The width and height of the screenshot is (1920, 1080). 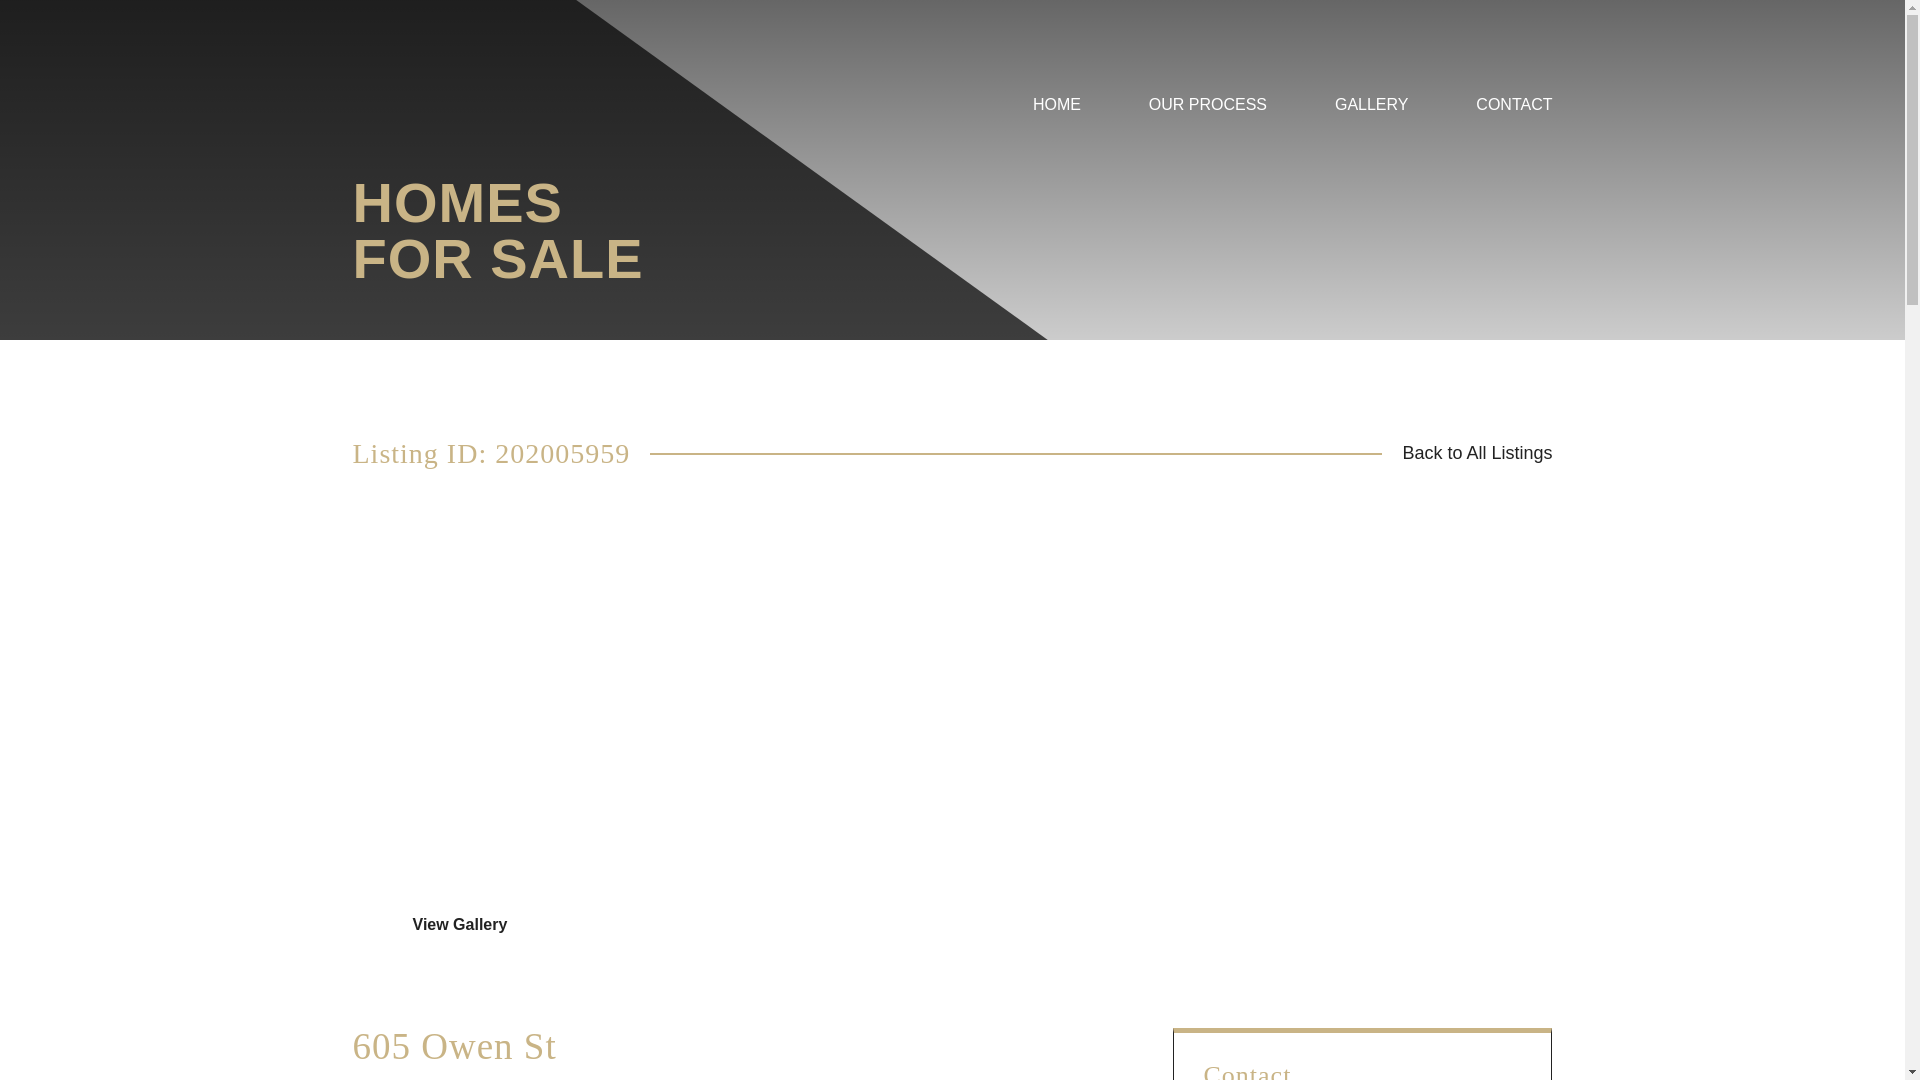 I want to click on HOME, so click(x=1056, y=125).